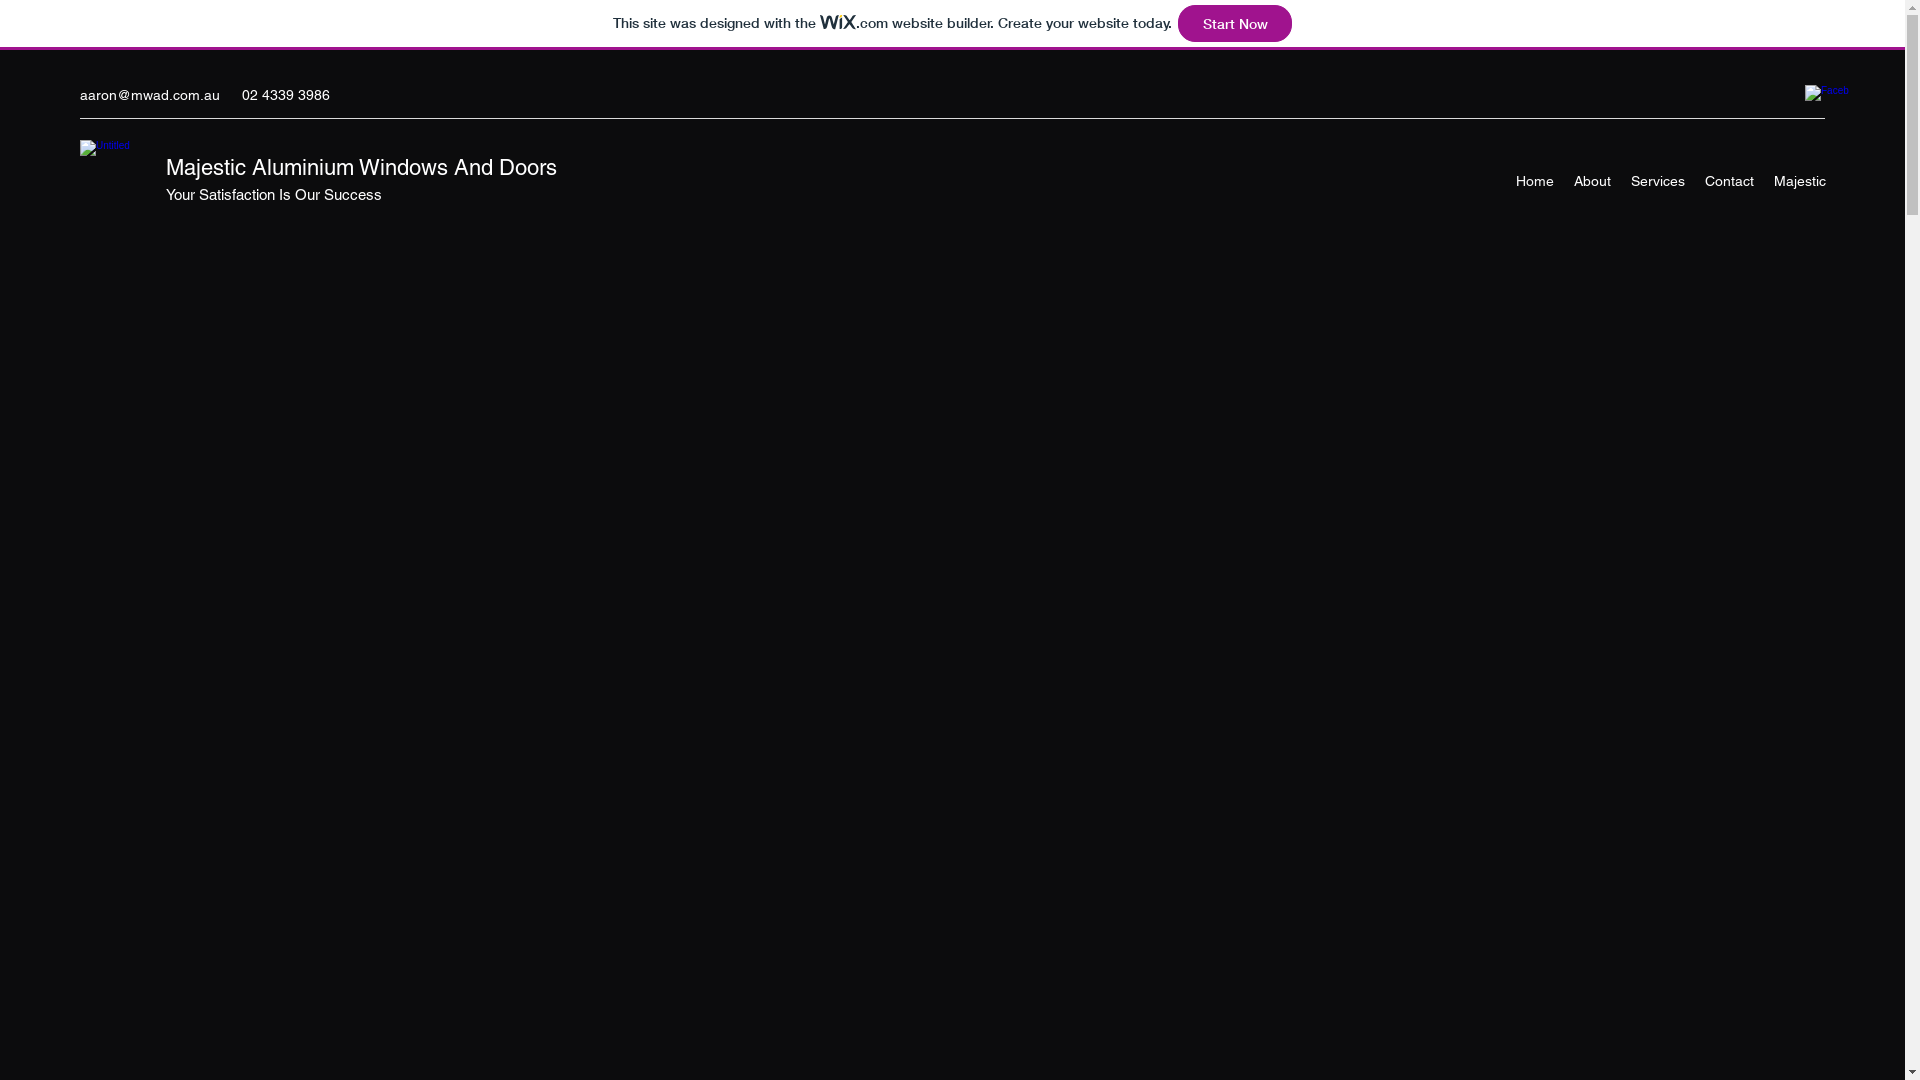 This screenshot has height=1080, width=1920. I want to click on Services, so click(1658, 181).